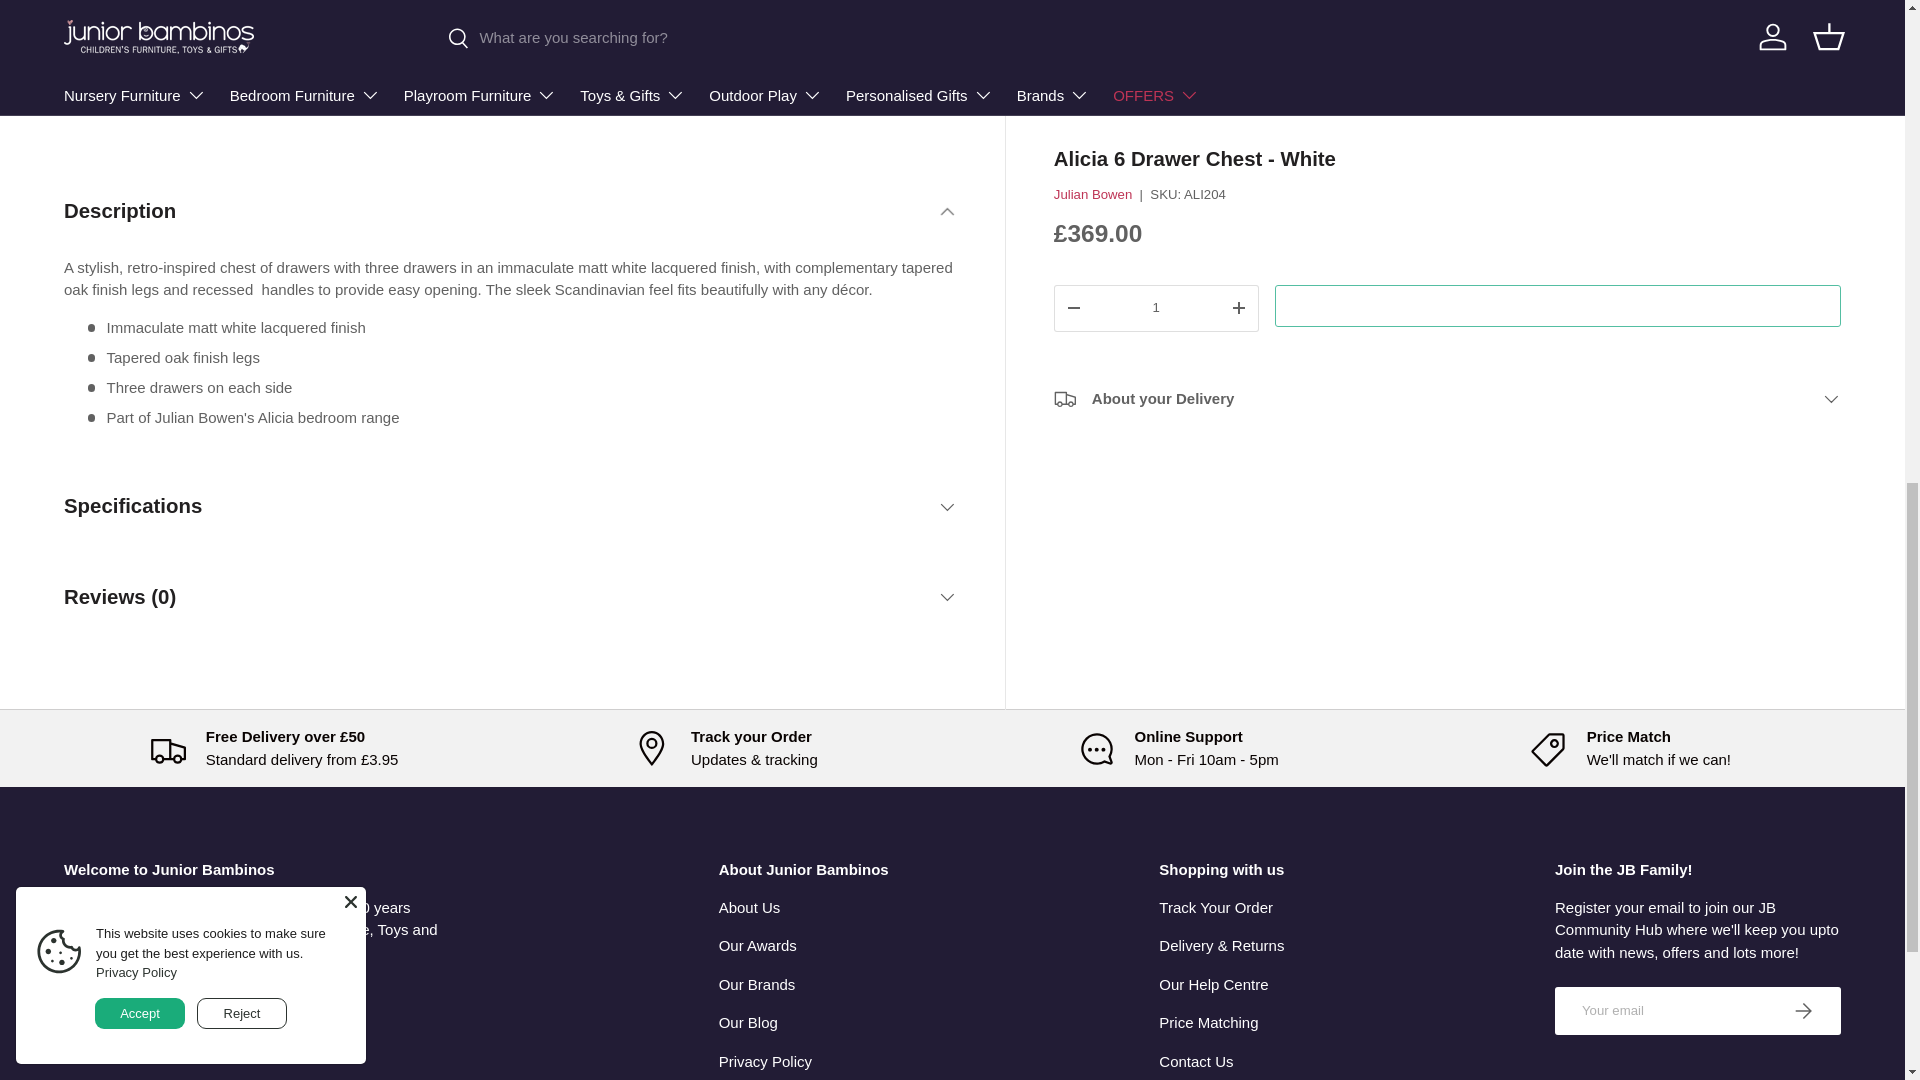  What do you see at coordinates (340, 1004) in the screenshot?
I see `Junior Bambinos on LinkedIn` at bounding box center [340, 1004].